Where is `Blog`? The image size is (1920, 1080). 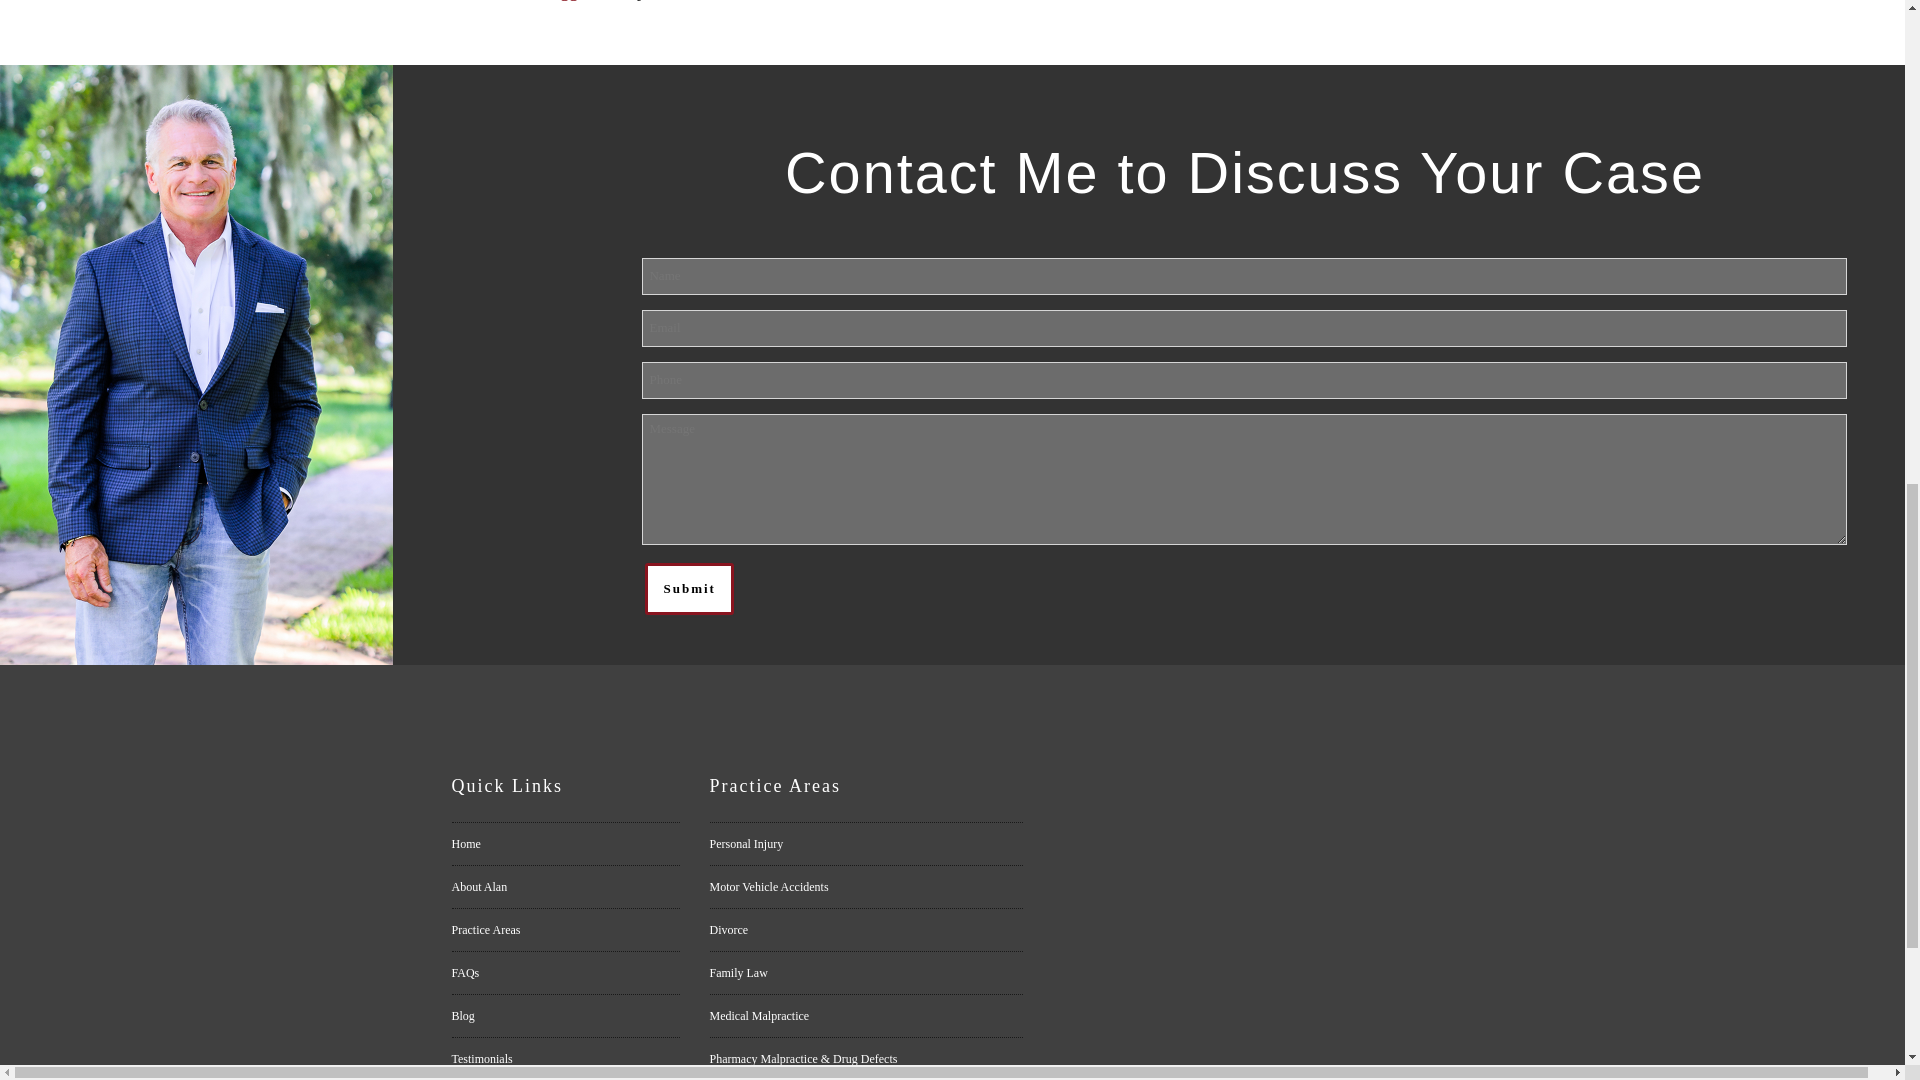
Blog is located at coordinates (565, 1015).